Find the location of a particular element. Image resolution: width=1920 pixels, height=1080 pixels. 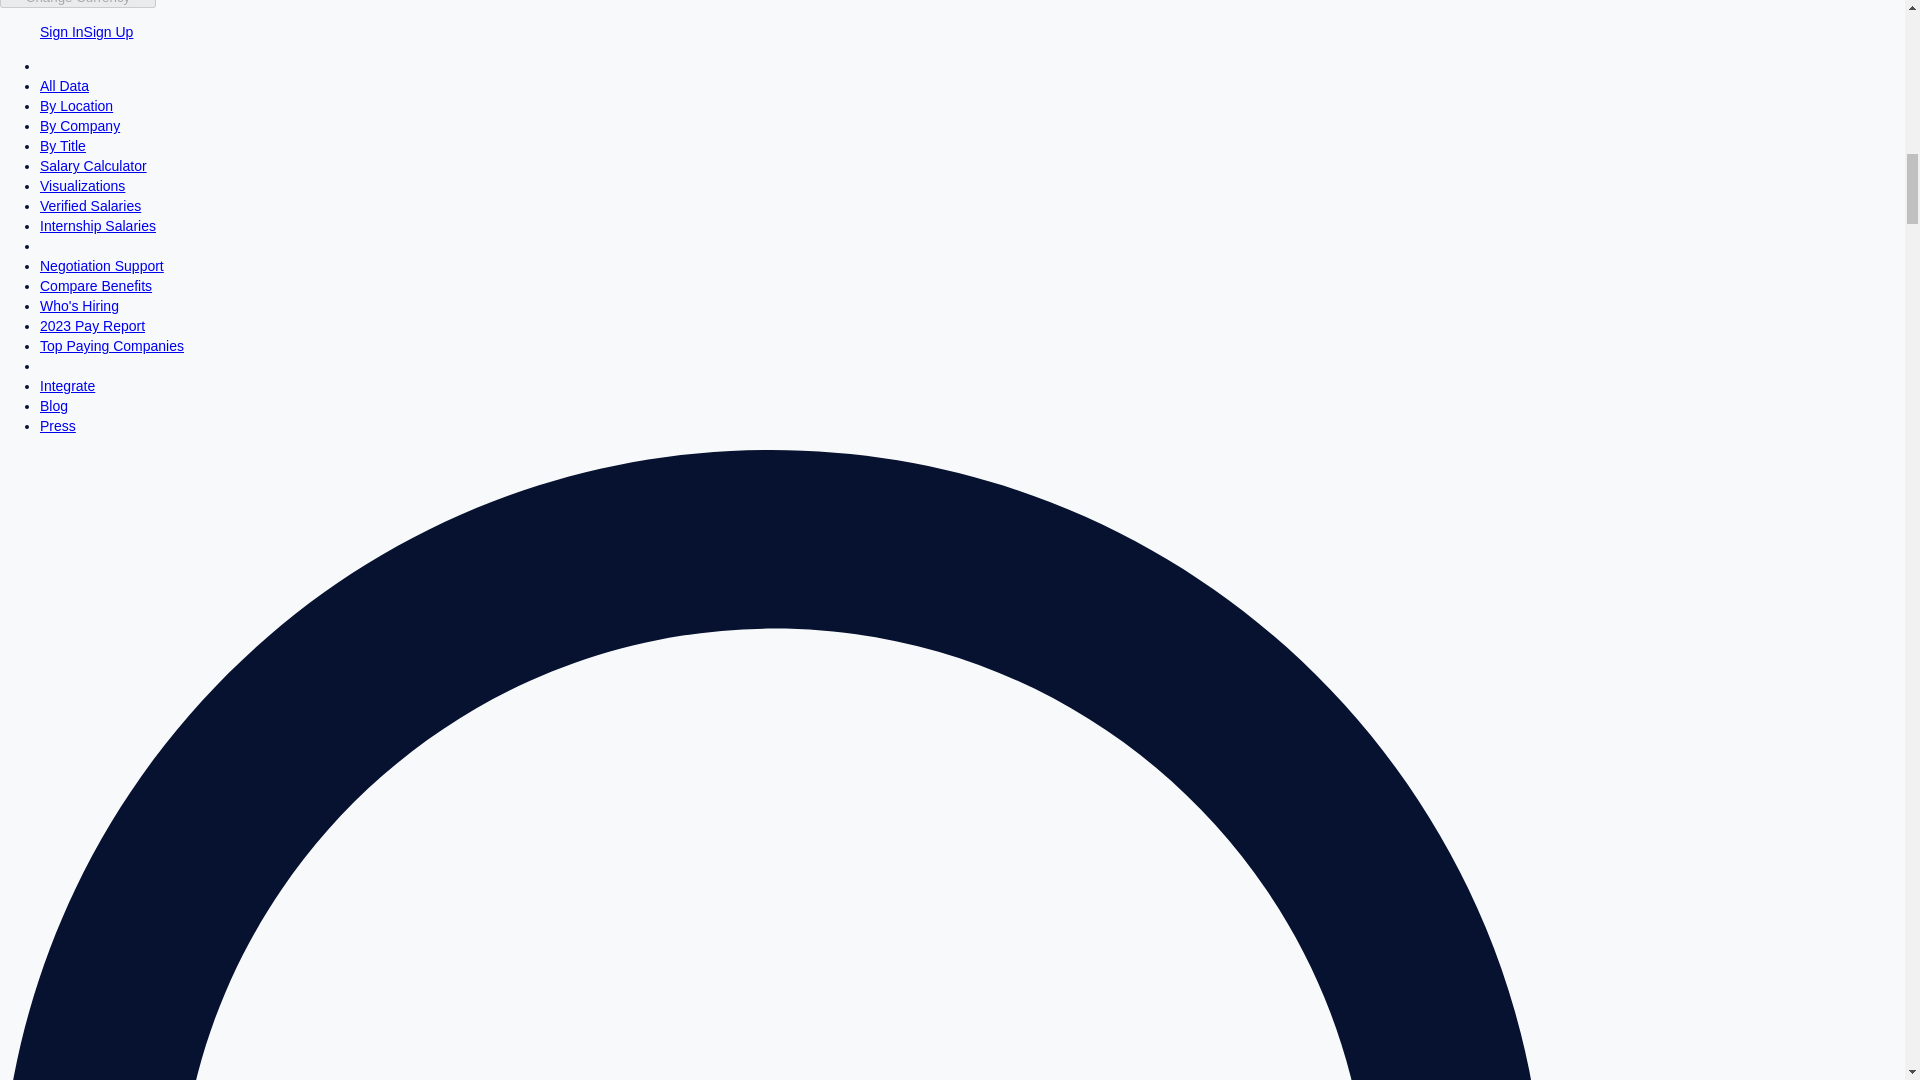

Visualizations is located at coordinates (82, 186).